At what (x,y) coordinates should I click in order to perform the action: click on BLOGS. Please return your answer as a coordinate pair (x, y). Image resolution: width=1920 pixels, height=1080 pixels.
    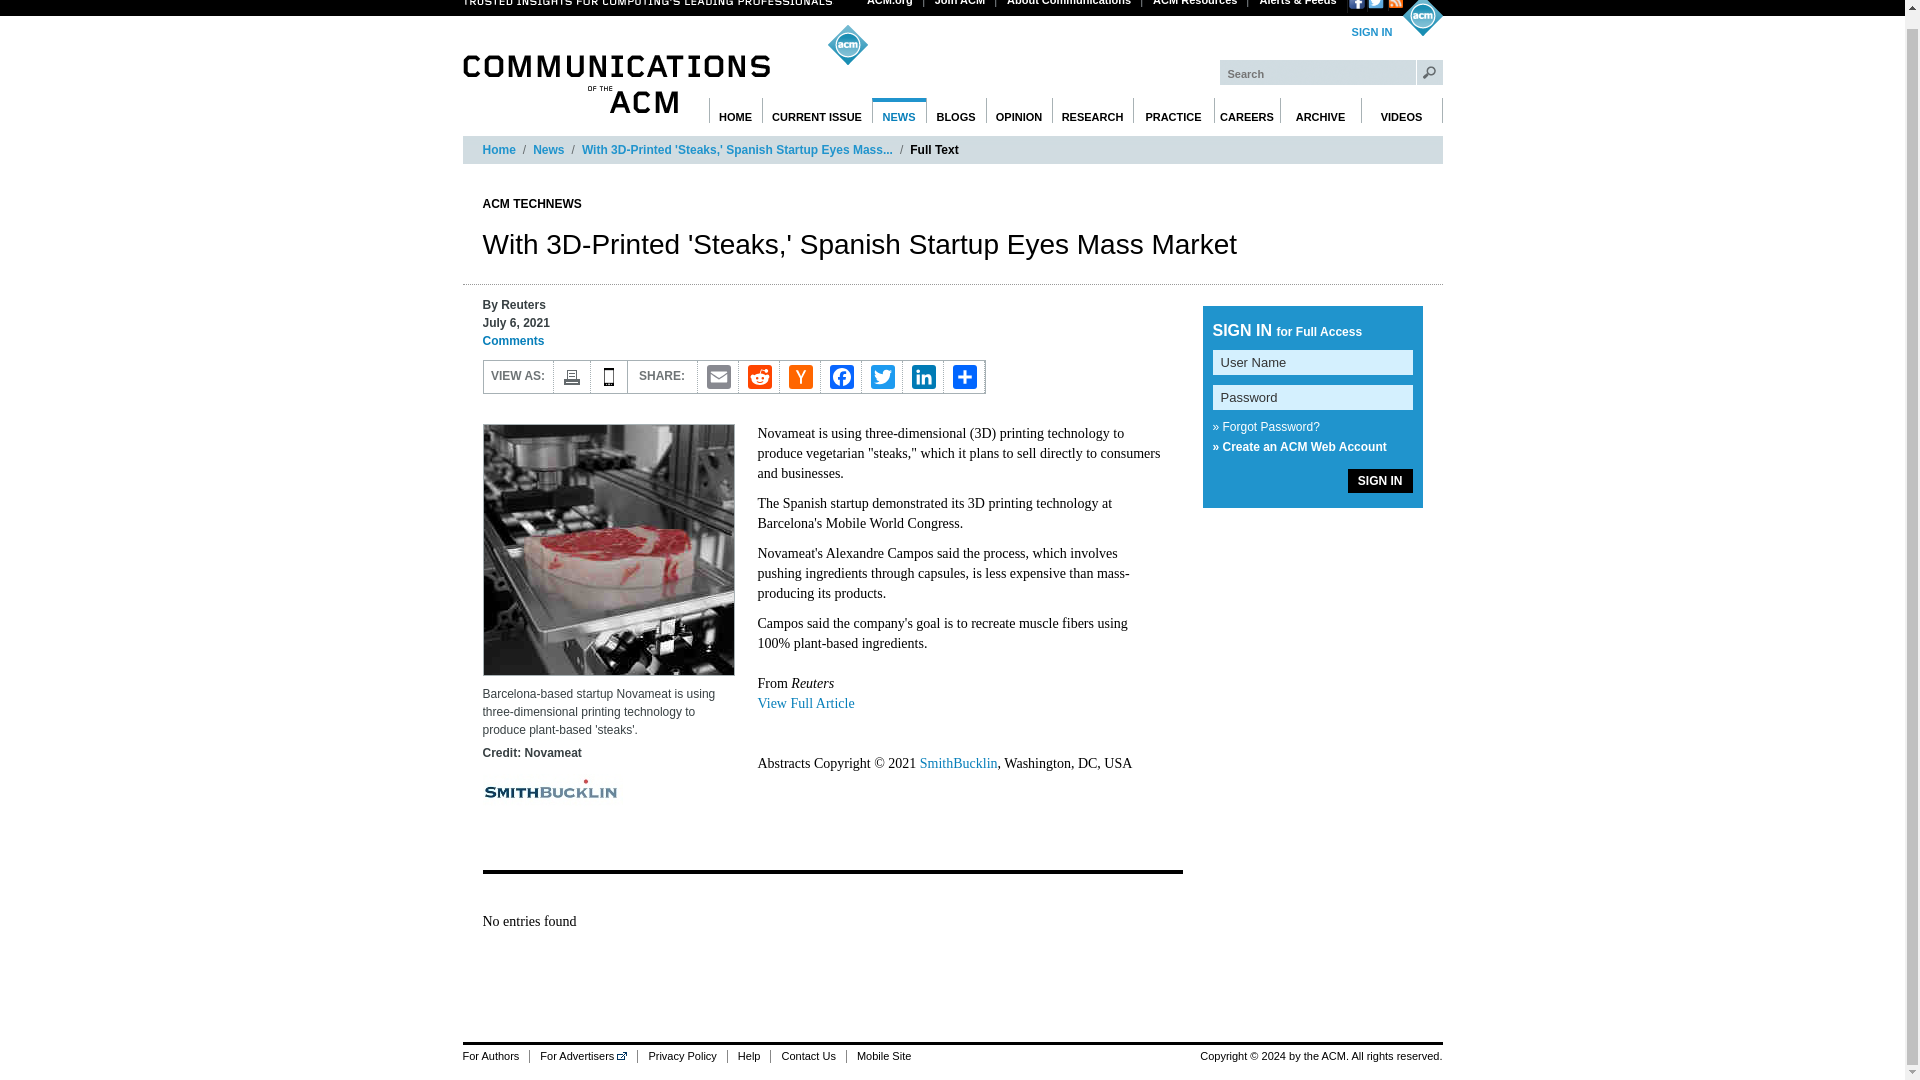
    Looking at the image, I should click on (956, 110).